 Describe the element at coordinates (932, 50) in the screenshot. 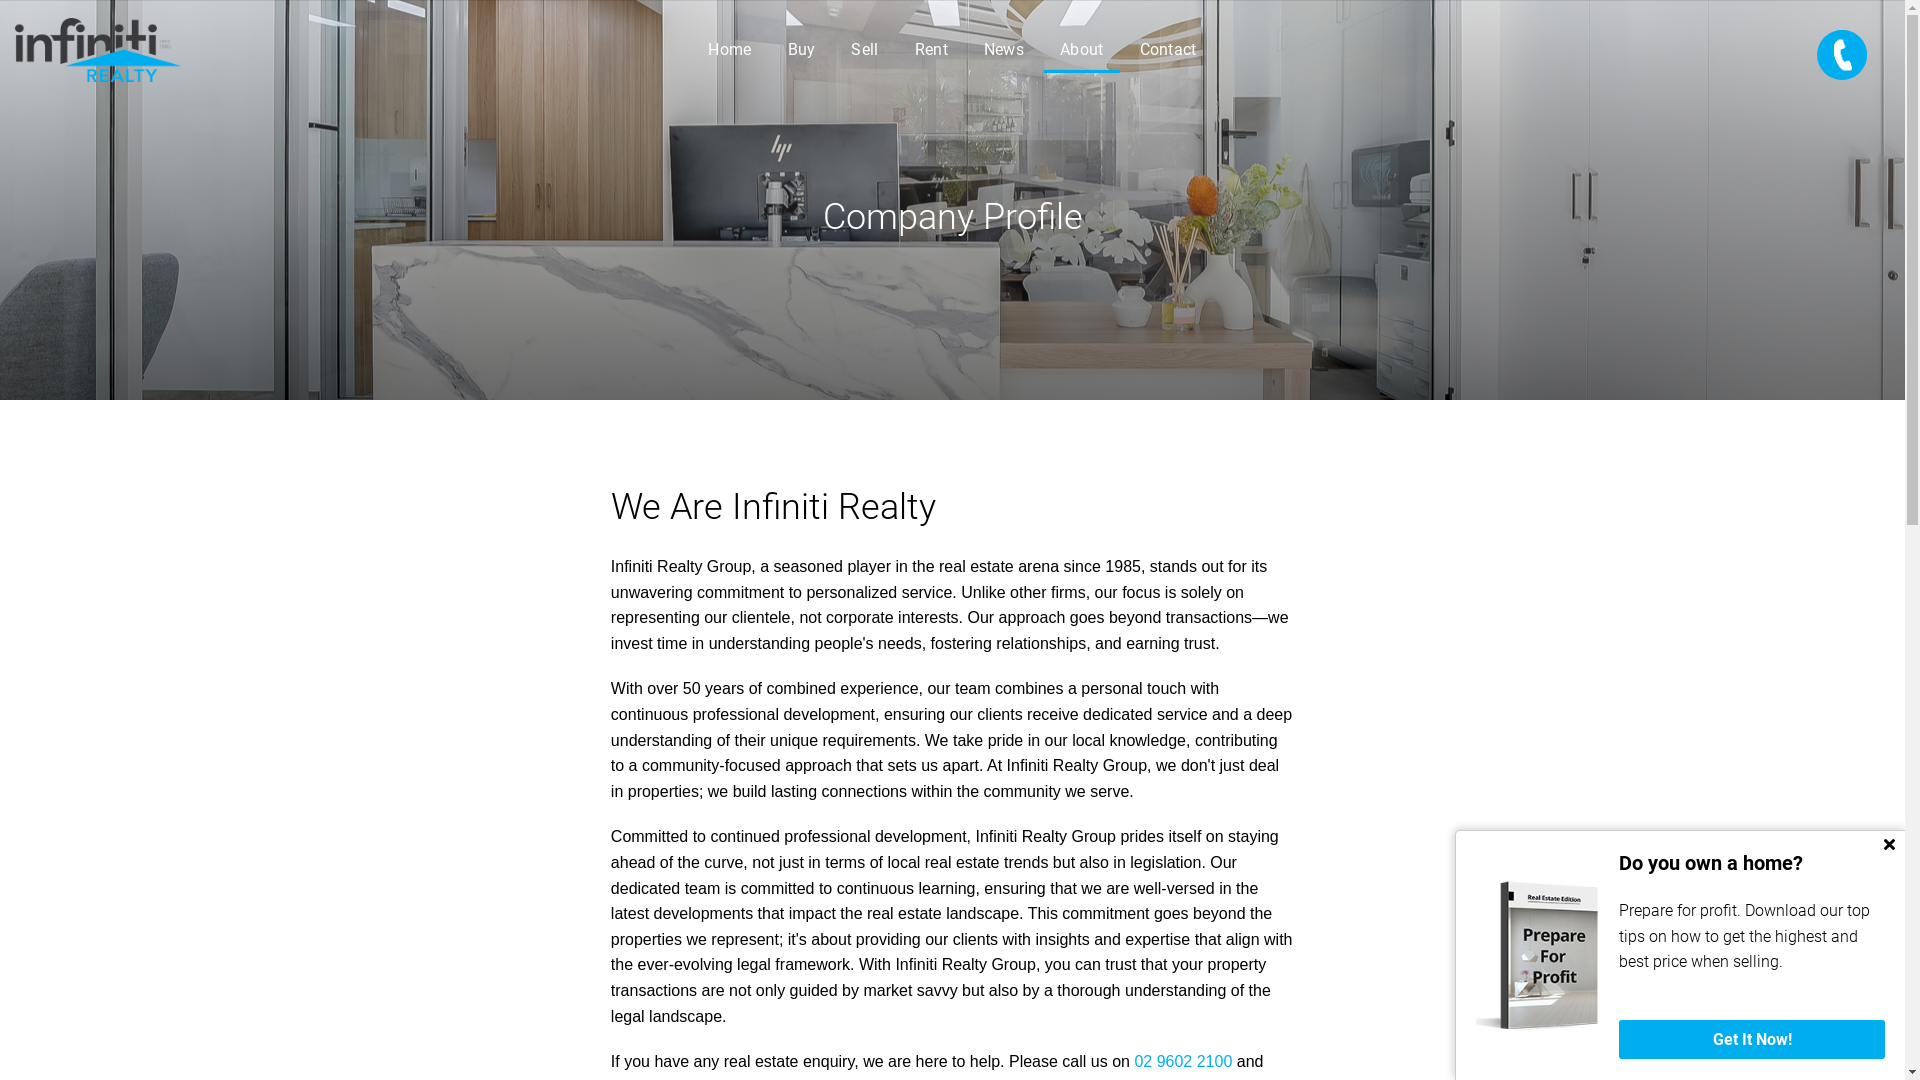

I see `Rent` at that location.